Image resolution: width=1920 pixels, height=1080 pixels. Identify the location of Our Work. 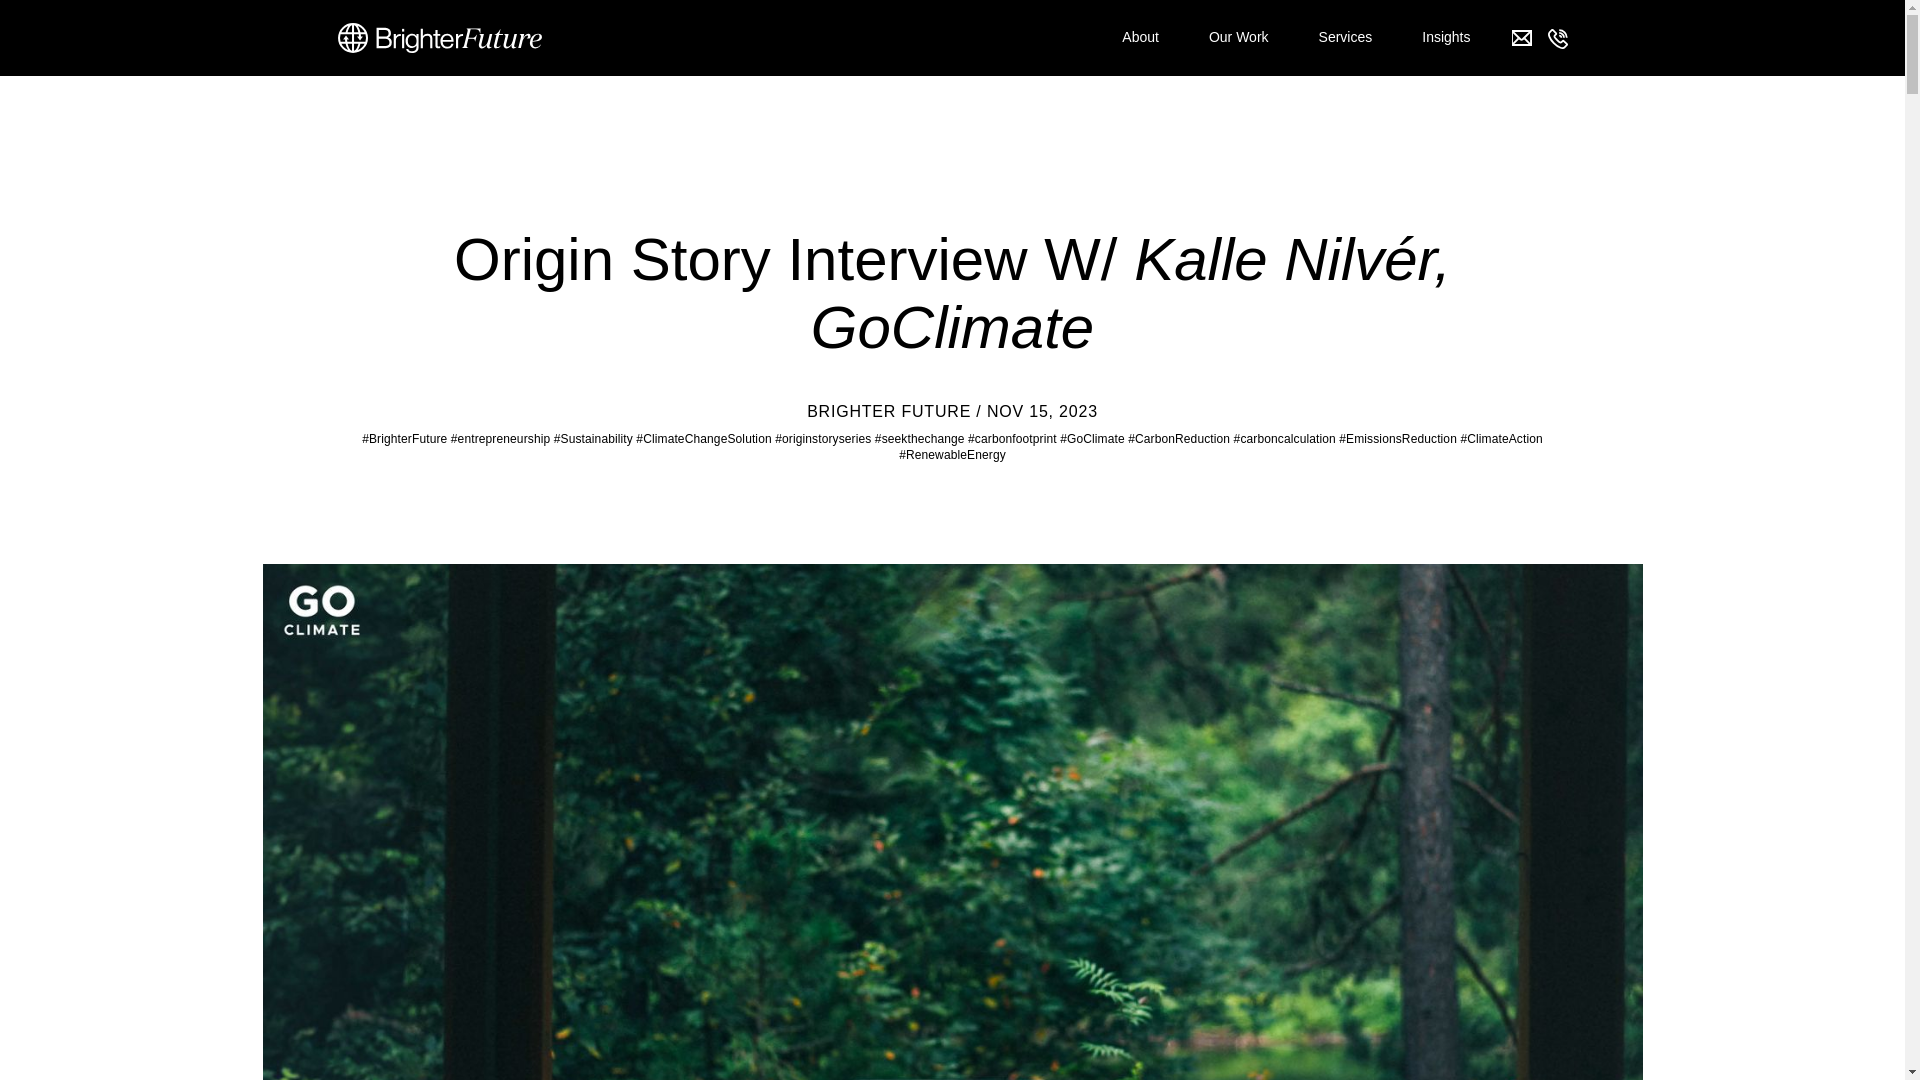
(1239, 38).